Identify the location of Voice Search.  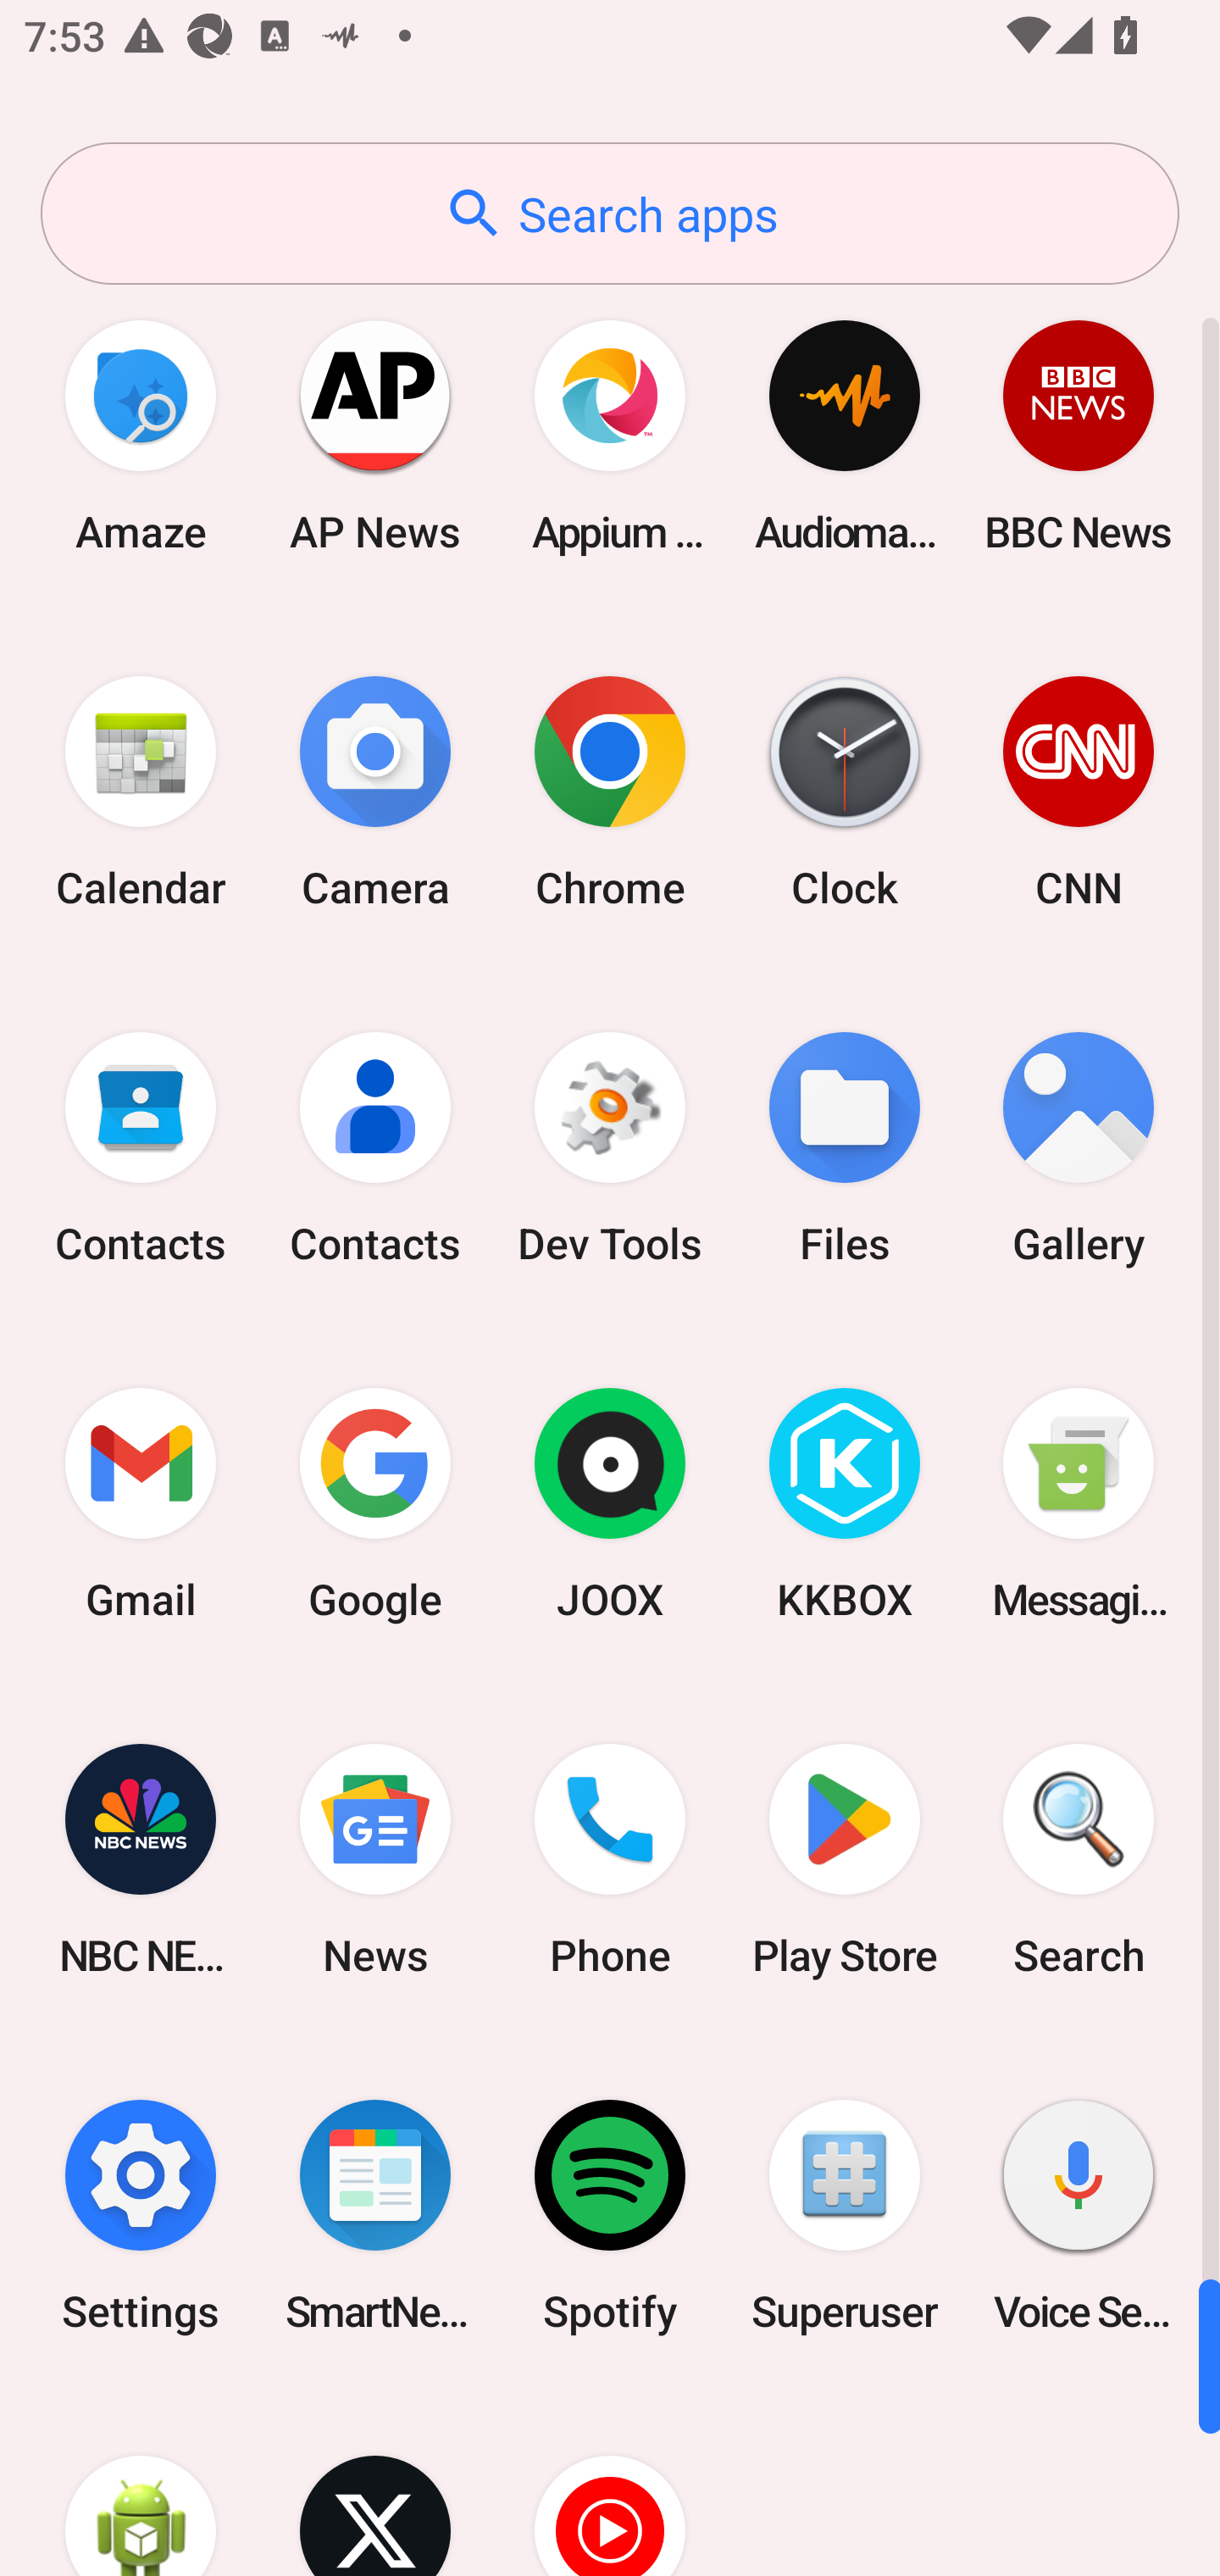
(1079, 2215).